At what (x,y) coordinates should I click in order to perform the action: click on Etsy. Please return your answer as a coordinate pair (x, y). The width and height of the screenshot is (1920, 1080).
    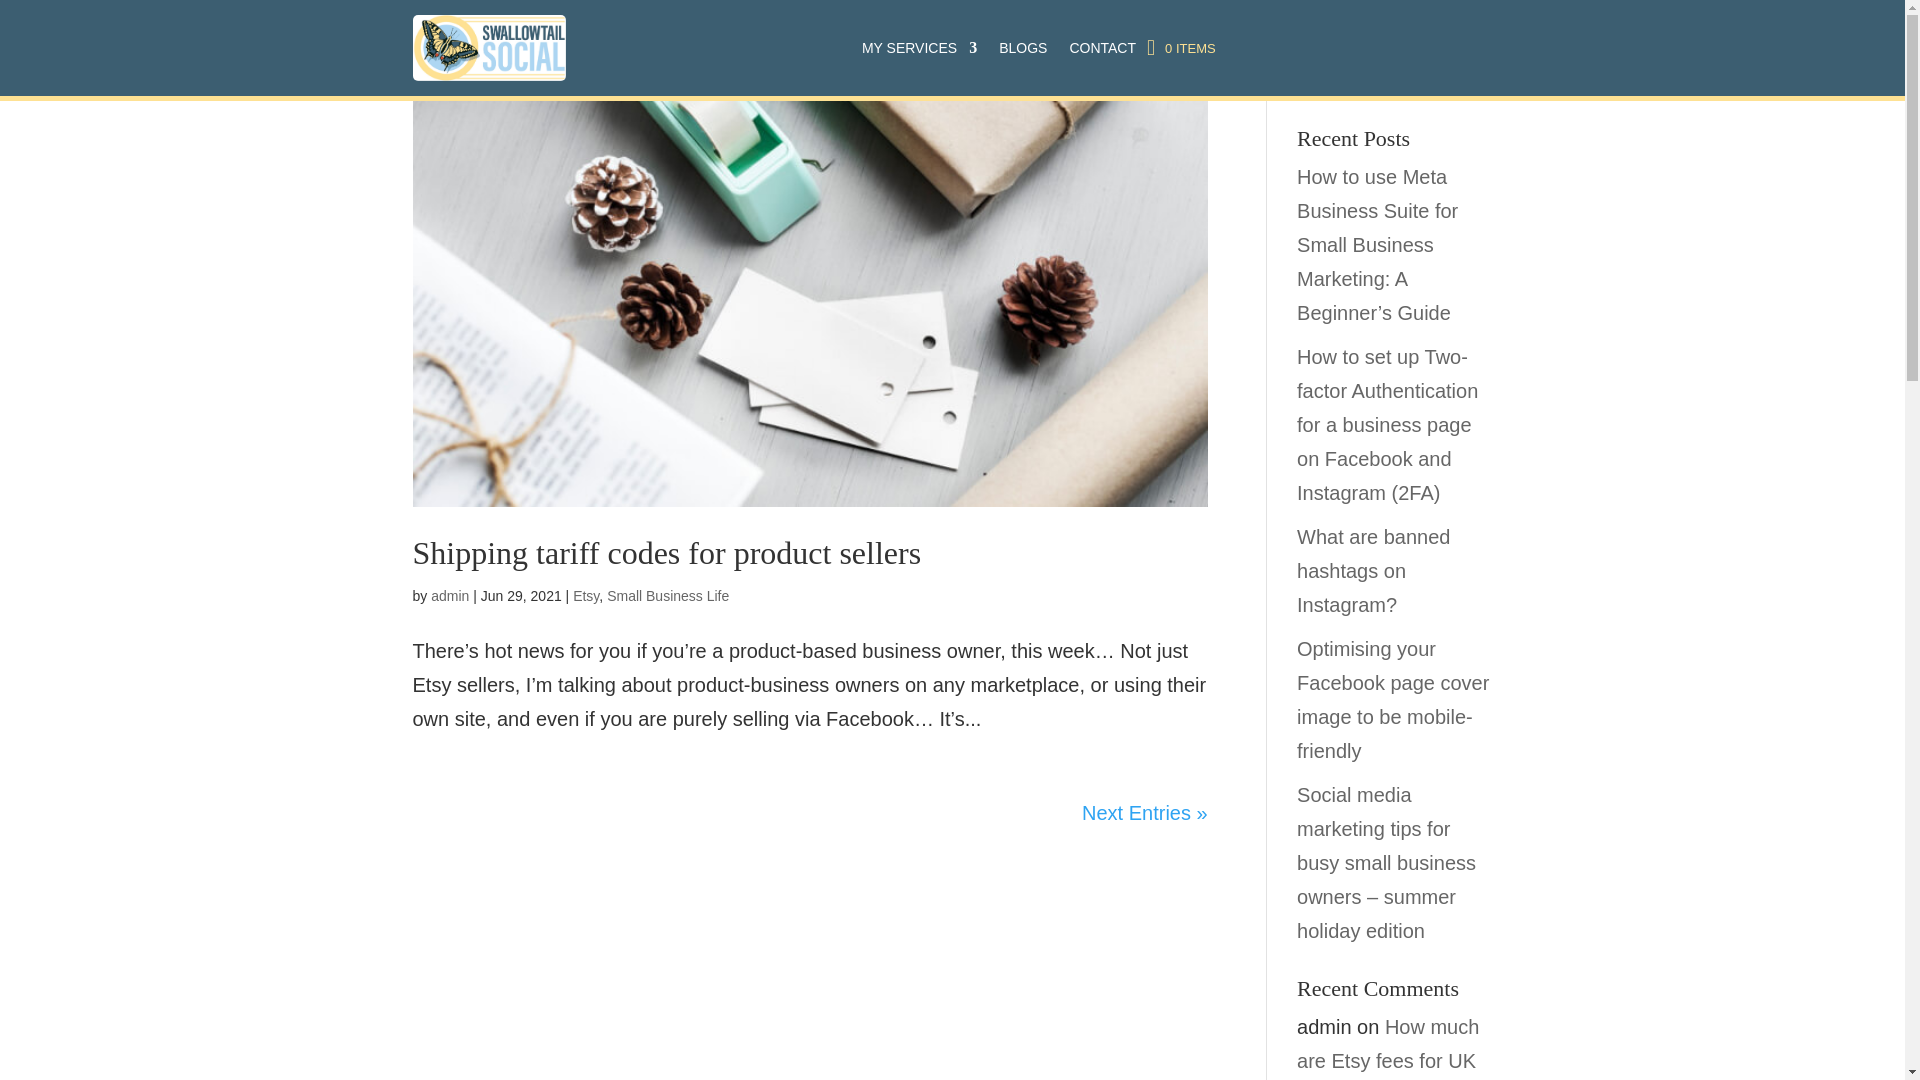
    Looking at the image, I should click on (586, 595).